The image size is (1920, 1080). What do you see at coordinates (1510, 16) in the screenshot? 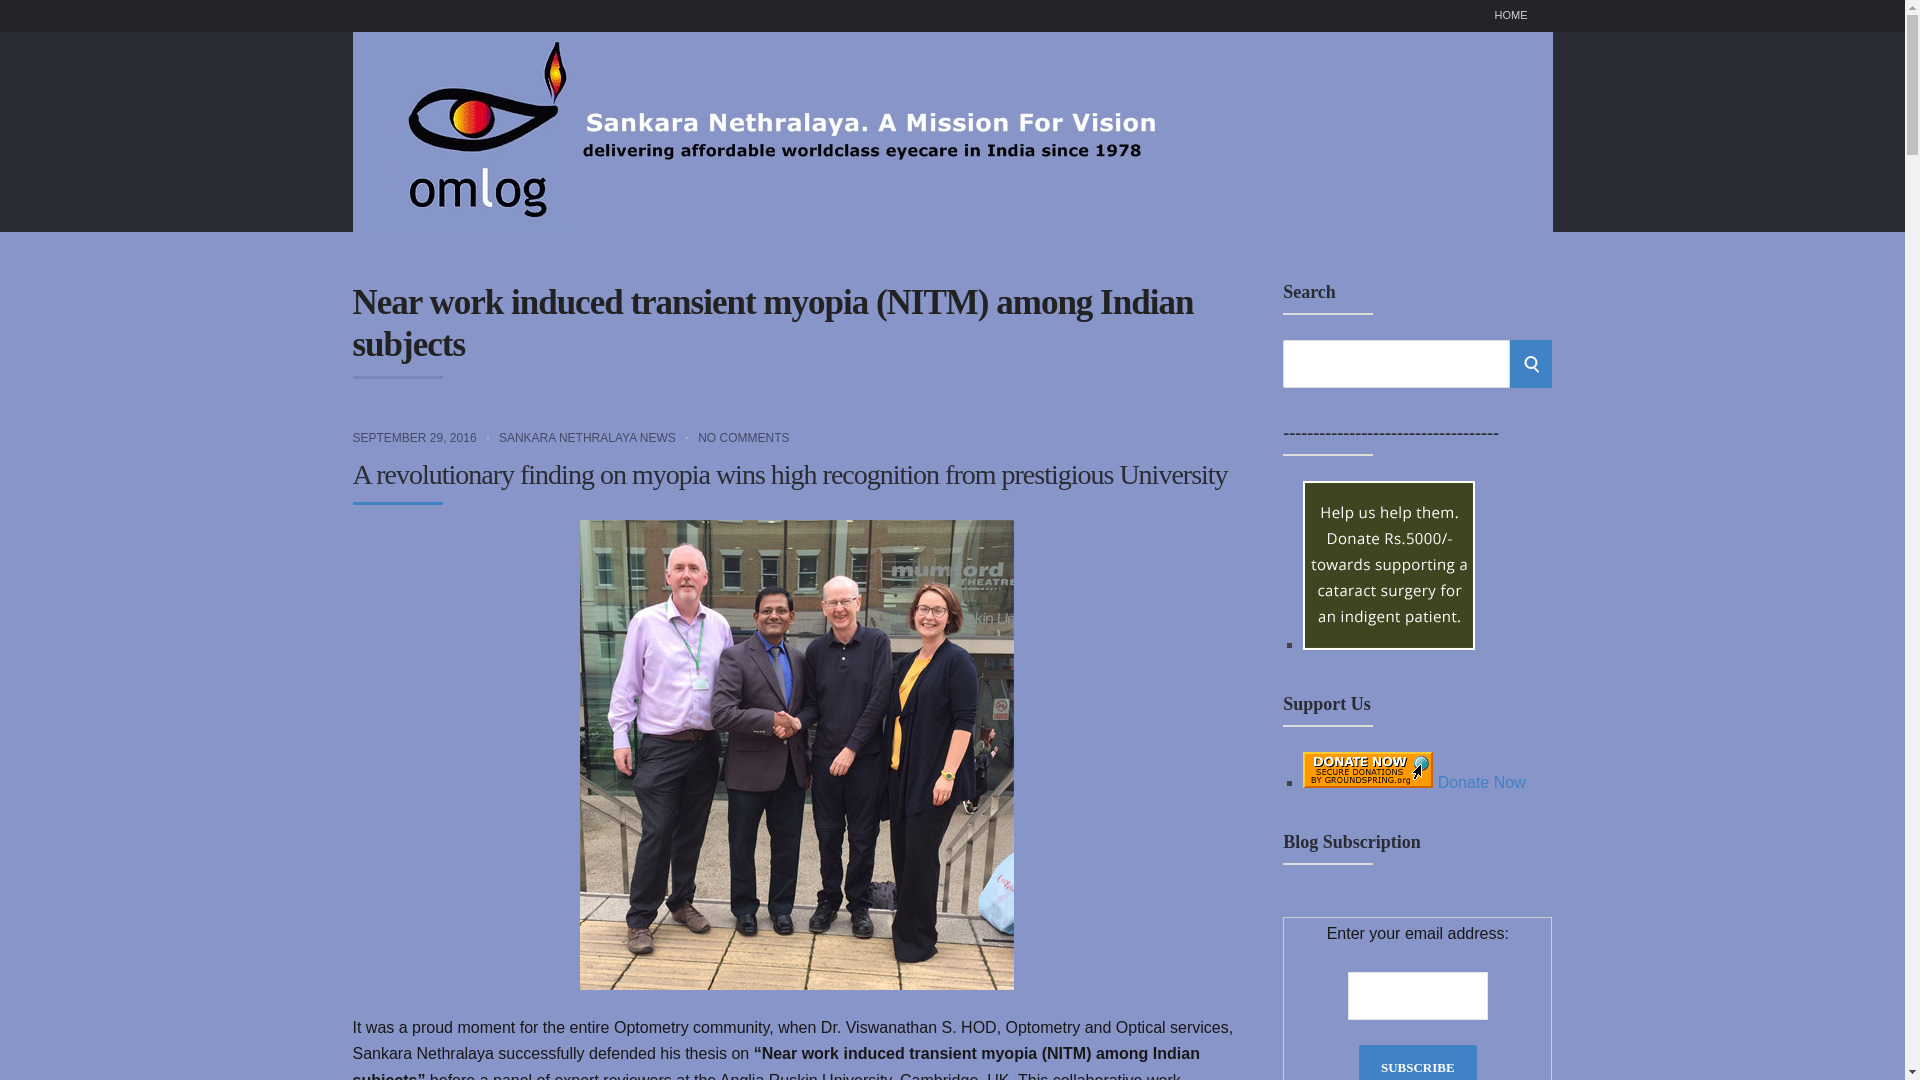
I see `HOME` at bounding box center [1510, 16].